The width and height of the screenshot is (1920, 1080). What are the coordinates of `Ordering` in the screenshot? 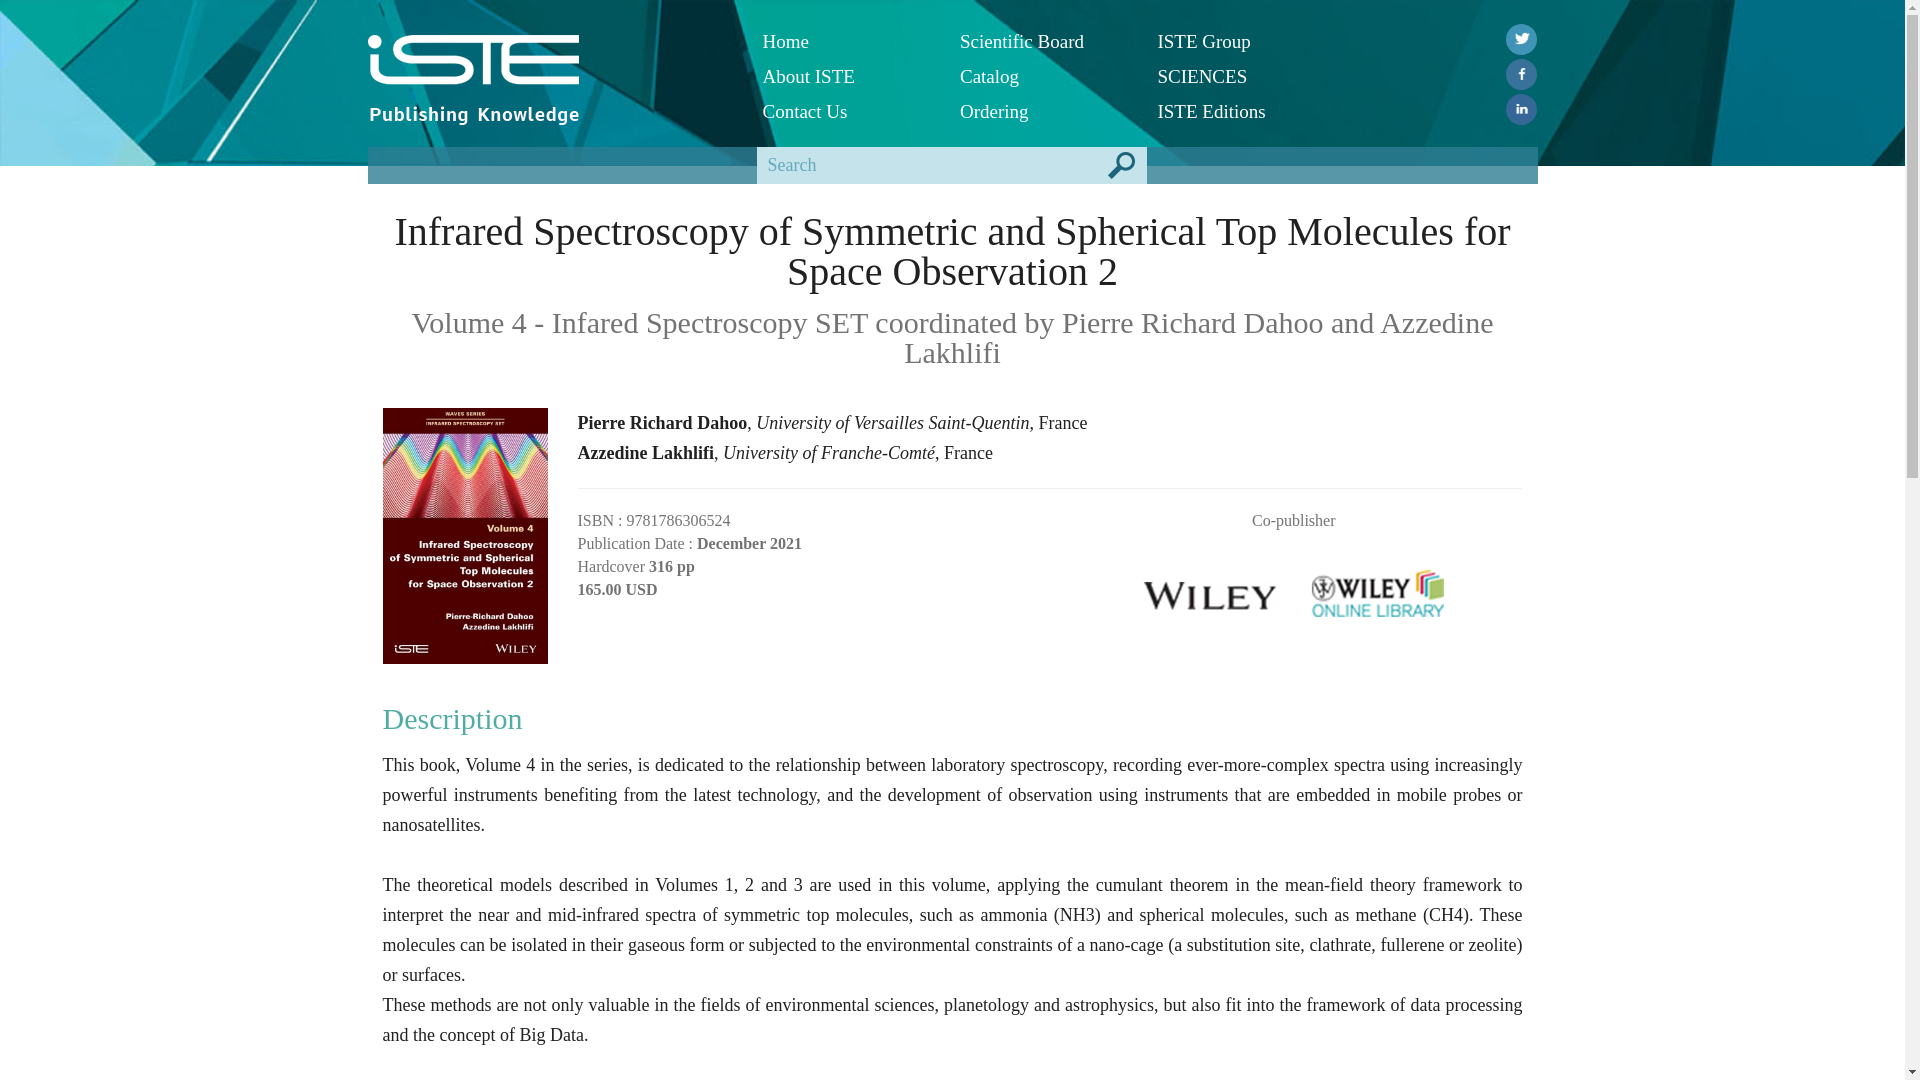 It's located at (1044, 110).